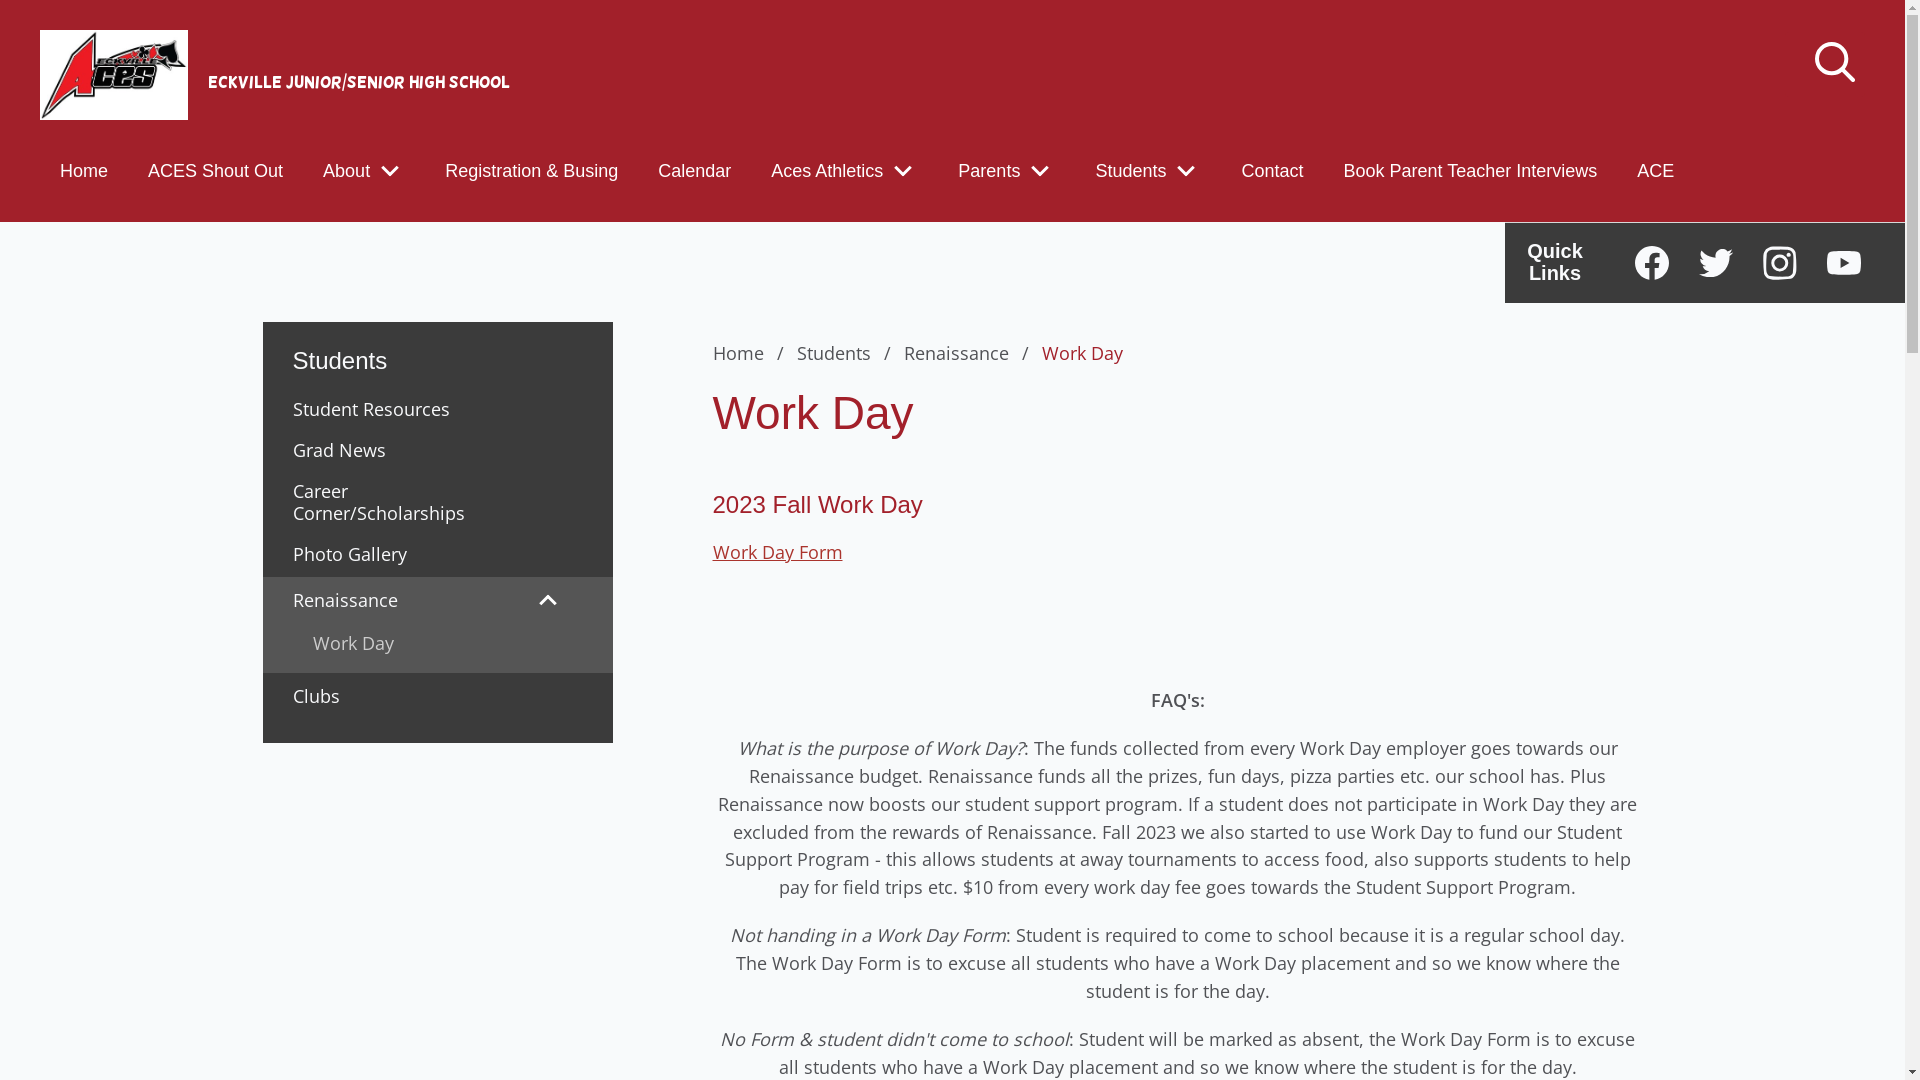  I want to click on Eckville Junior/Senior High School's Instagram, so click(1780, 263).